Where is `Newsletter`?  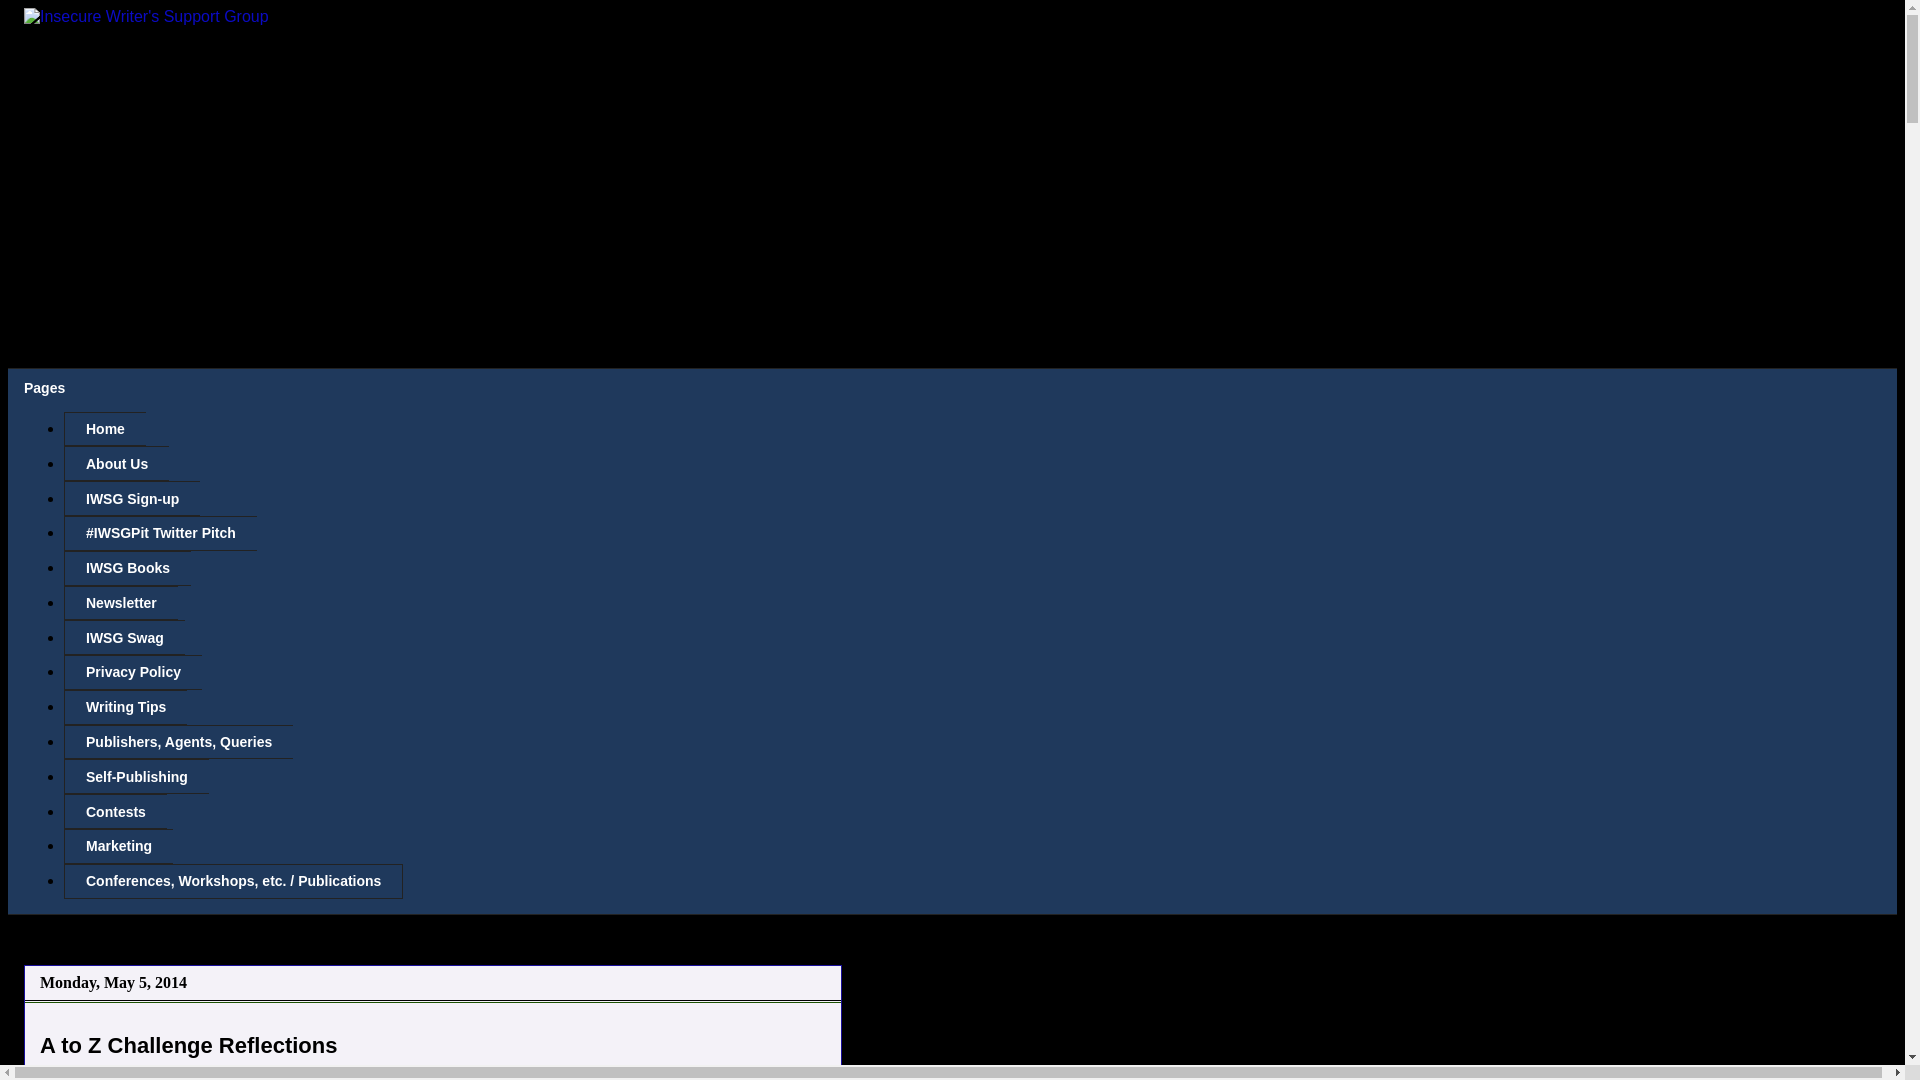 Newsletter is located at coordinates (120, 604).